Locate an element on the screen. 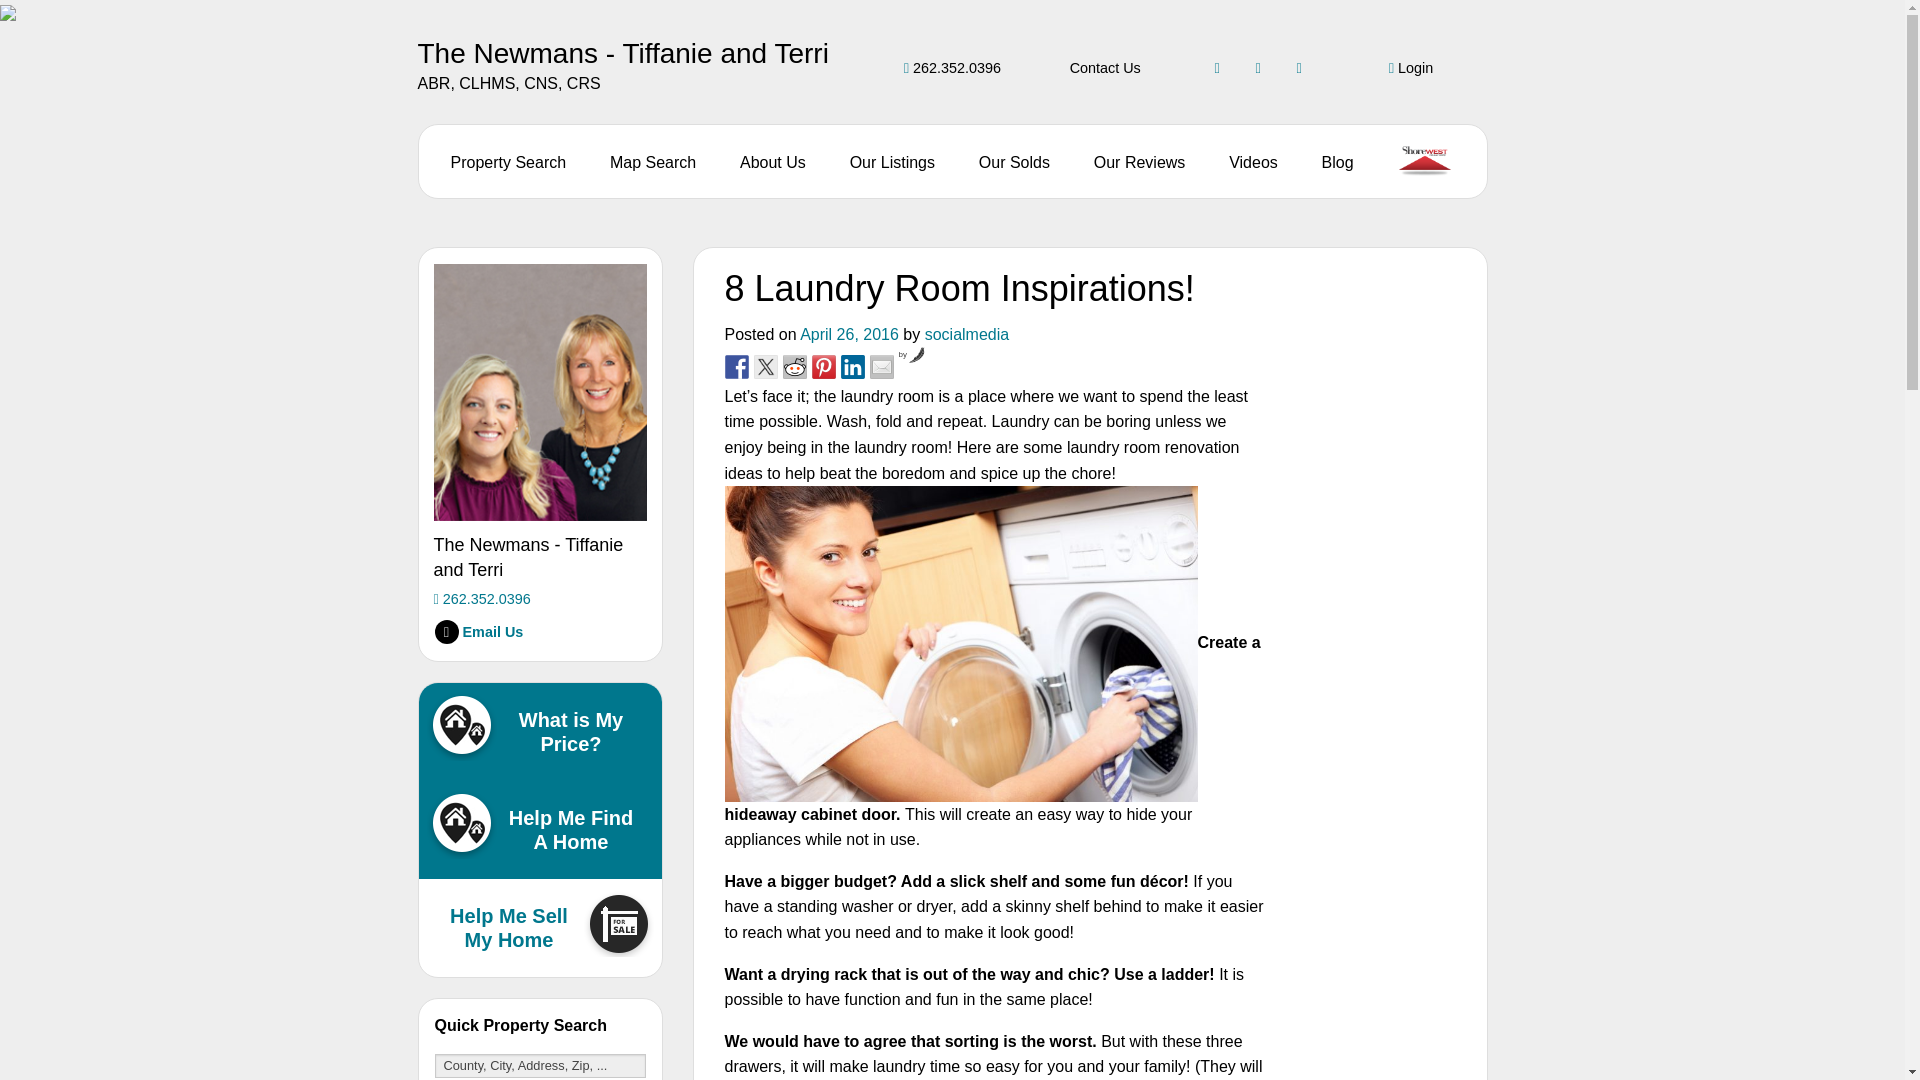  Our Solds is located at coordinates (1014, 162).